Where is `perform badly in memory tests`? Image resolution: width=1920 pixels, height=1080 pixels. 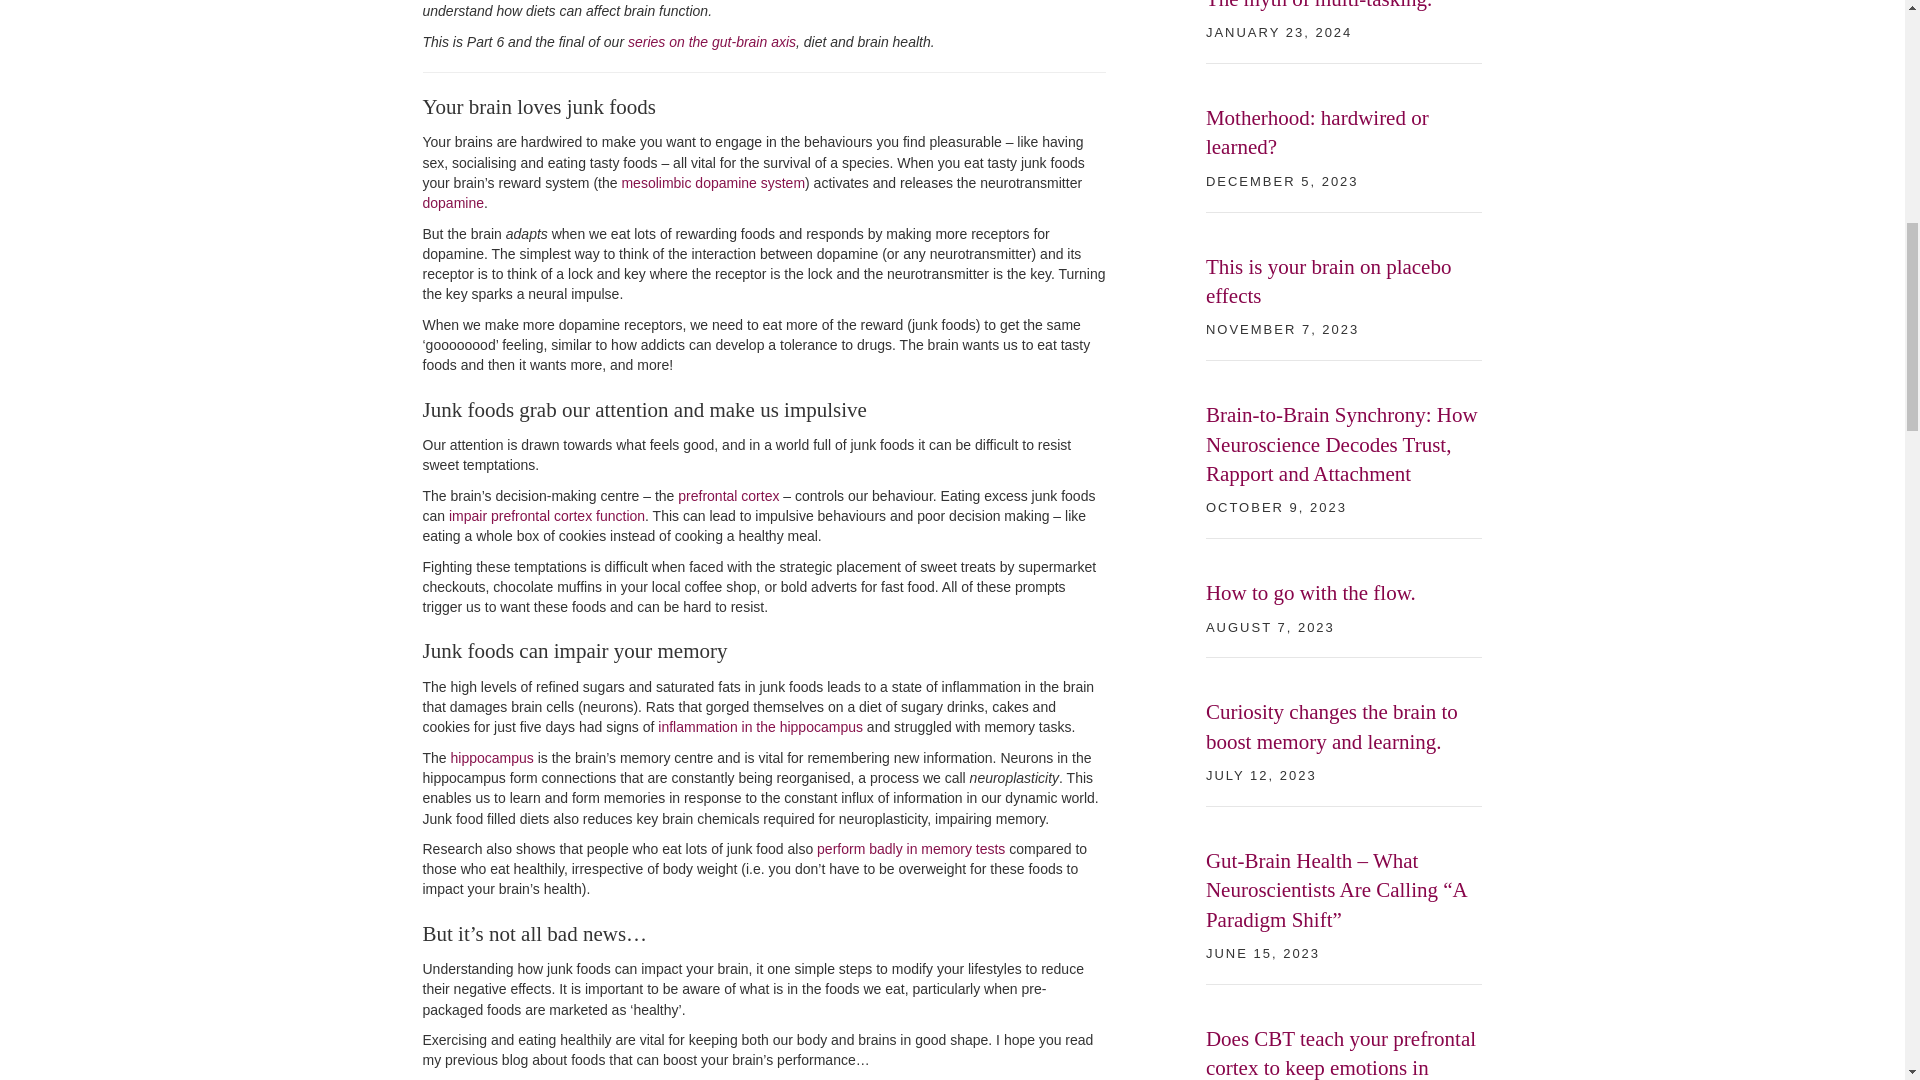
perform badly in memory tests is located at coordinates (910, 849).